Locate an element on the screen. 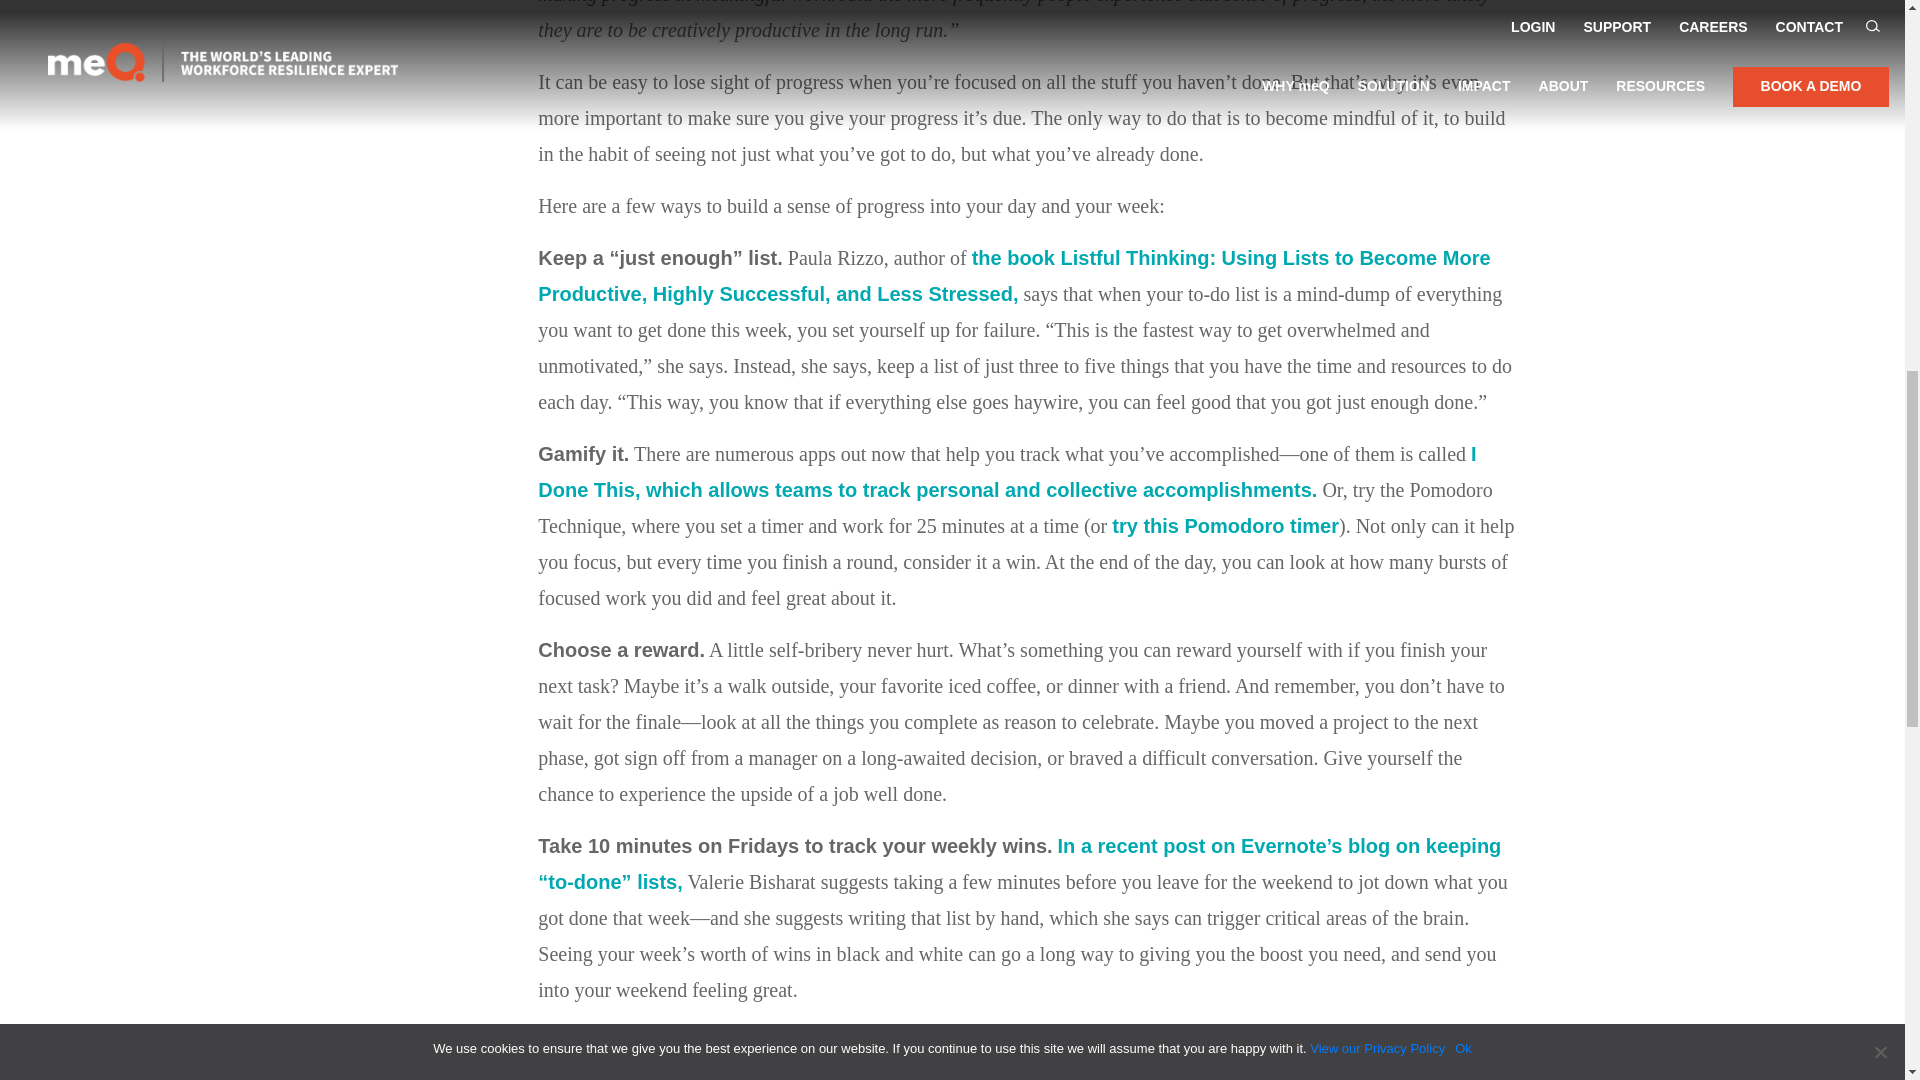 The image size is (1920, 1080). try this Pomodoro timer is located at coordinates (1224, 526).